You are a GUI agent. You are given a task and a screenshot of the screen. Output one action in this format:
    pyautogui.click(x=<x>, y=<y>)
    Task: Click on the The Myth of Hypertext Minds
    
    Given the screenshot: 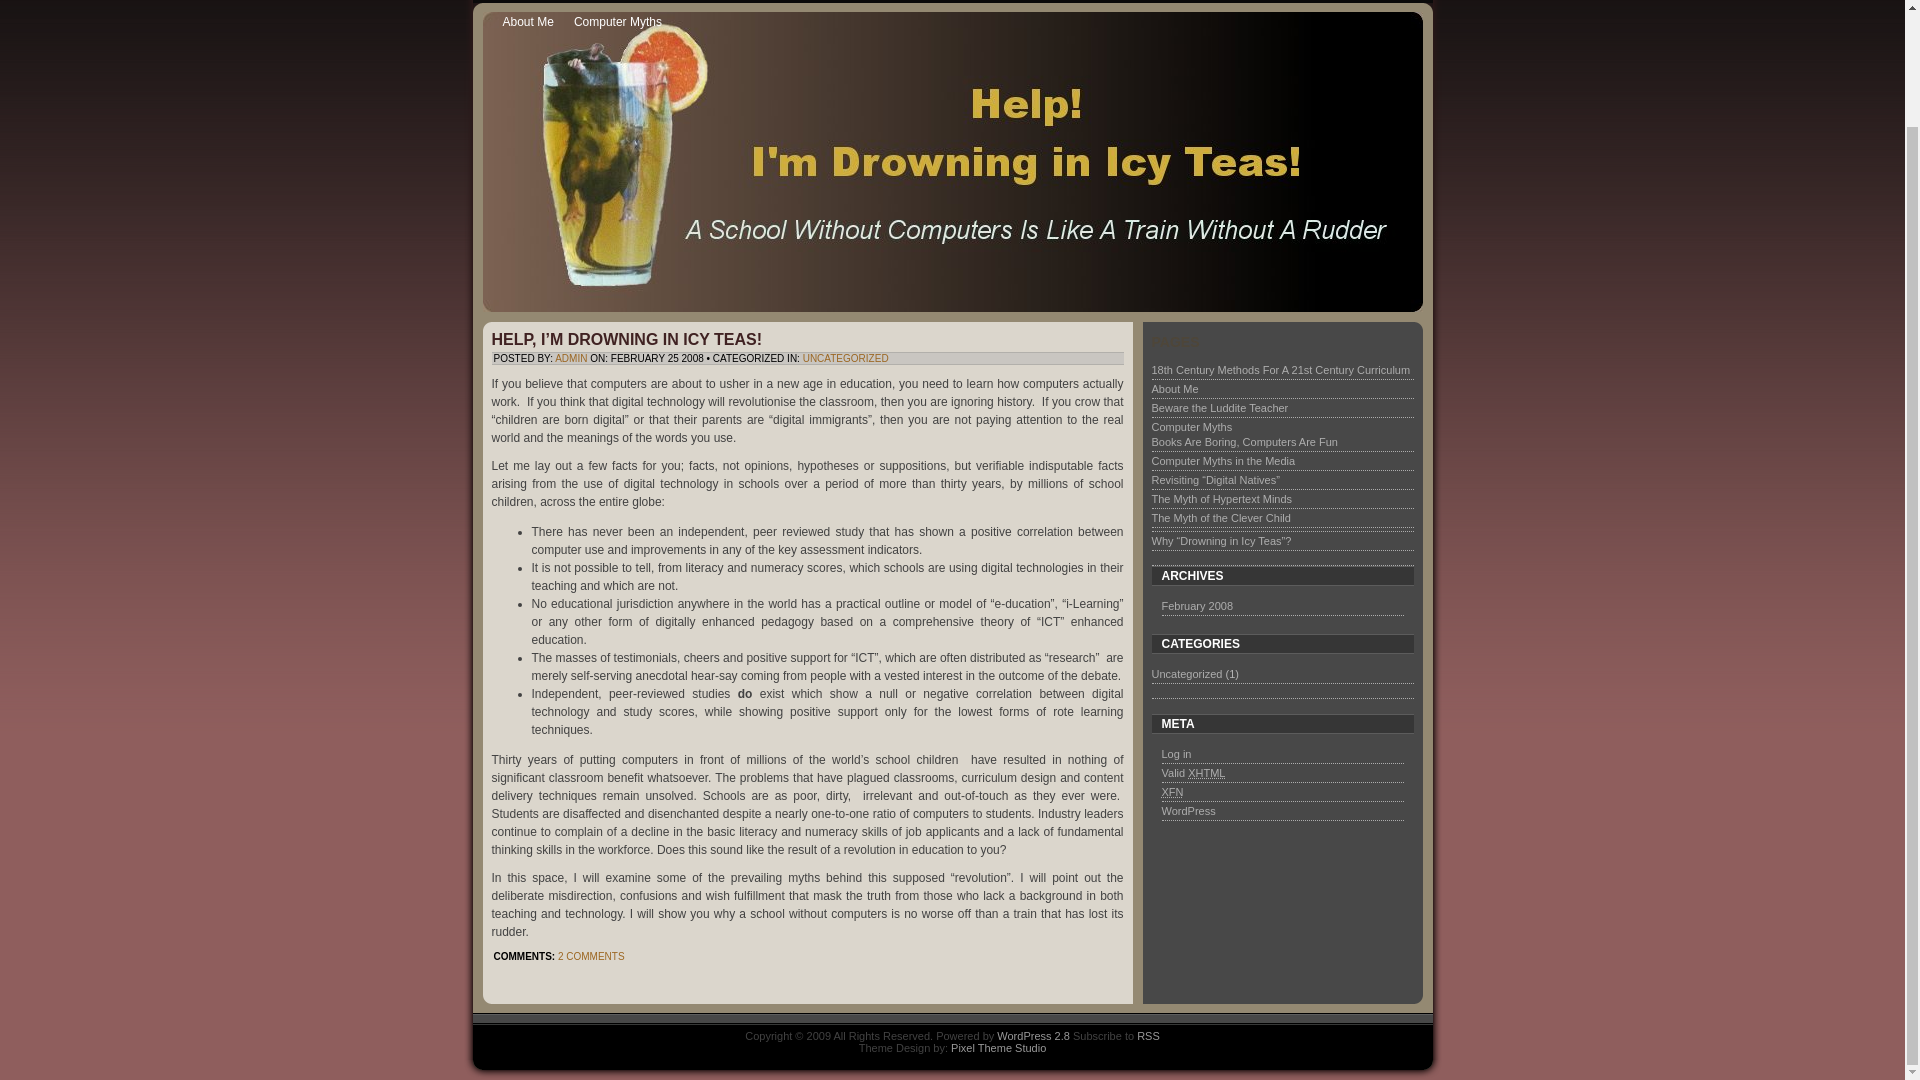 What is the action you would take?
    pyautogui.click(x=1222, y=498)
    